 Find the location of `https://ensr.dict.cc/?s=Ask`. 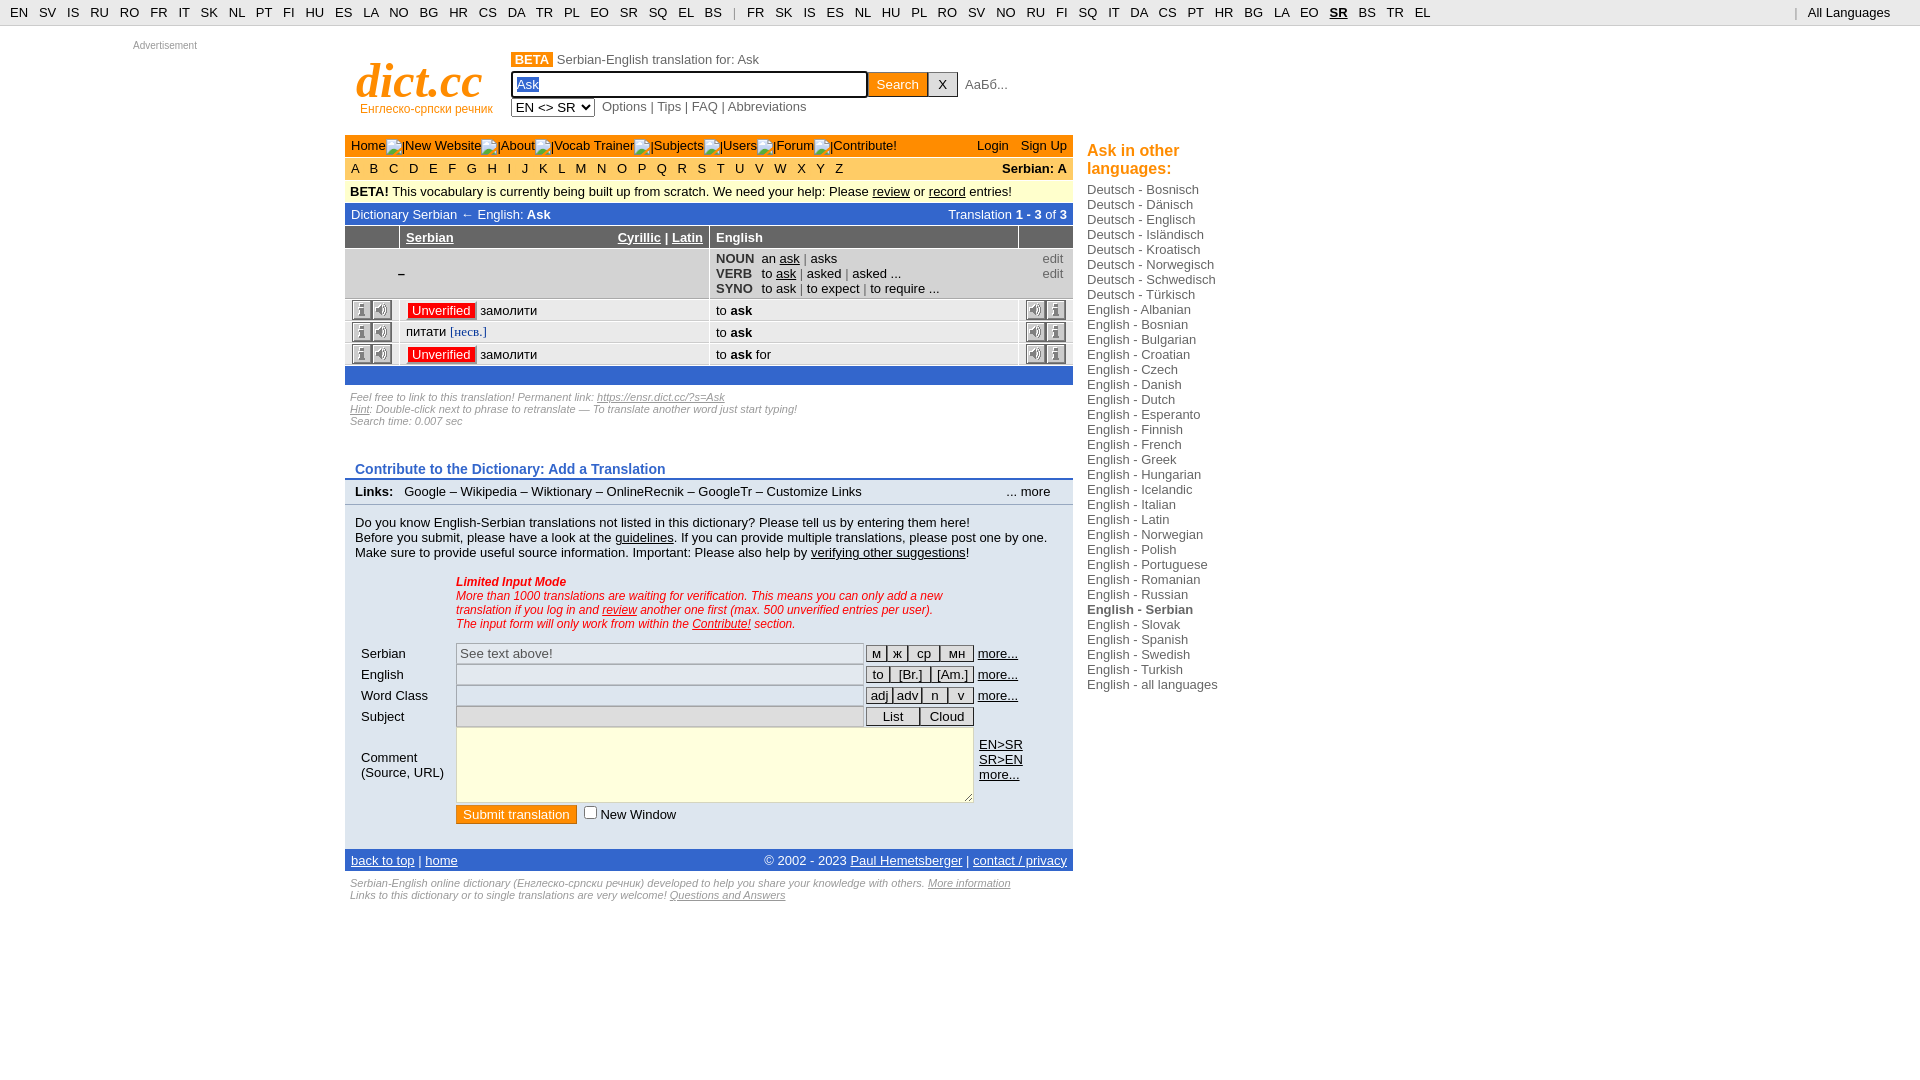

https://ensr.dict.cc/?s=Ask is located at coordinates (661, 397).